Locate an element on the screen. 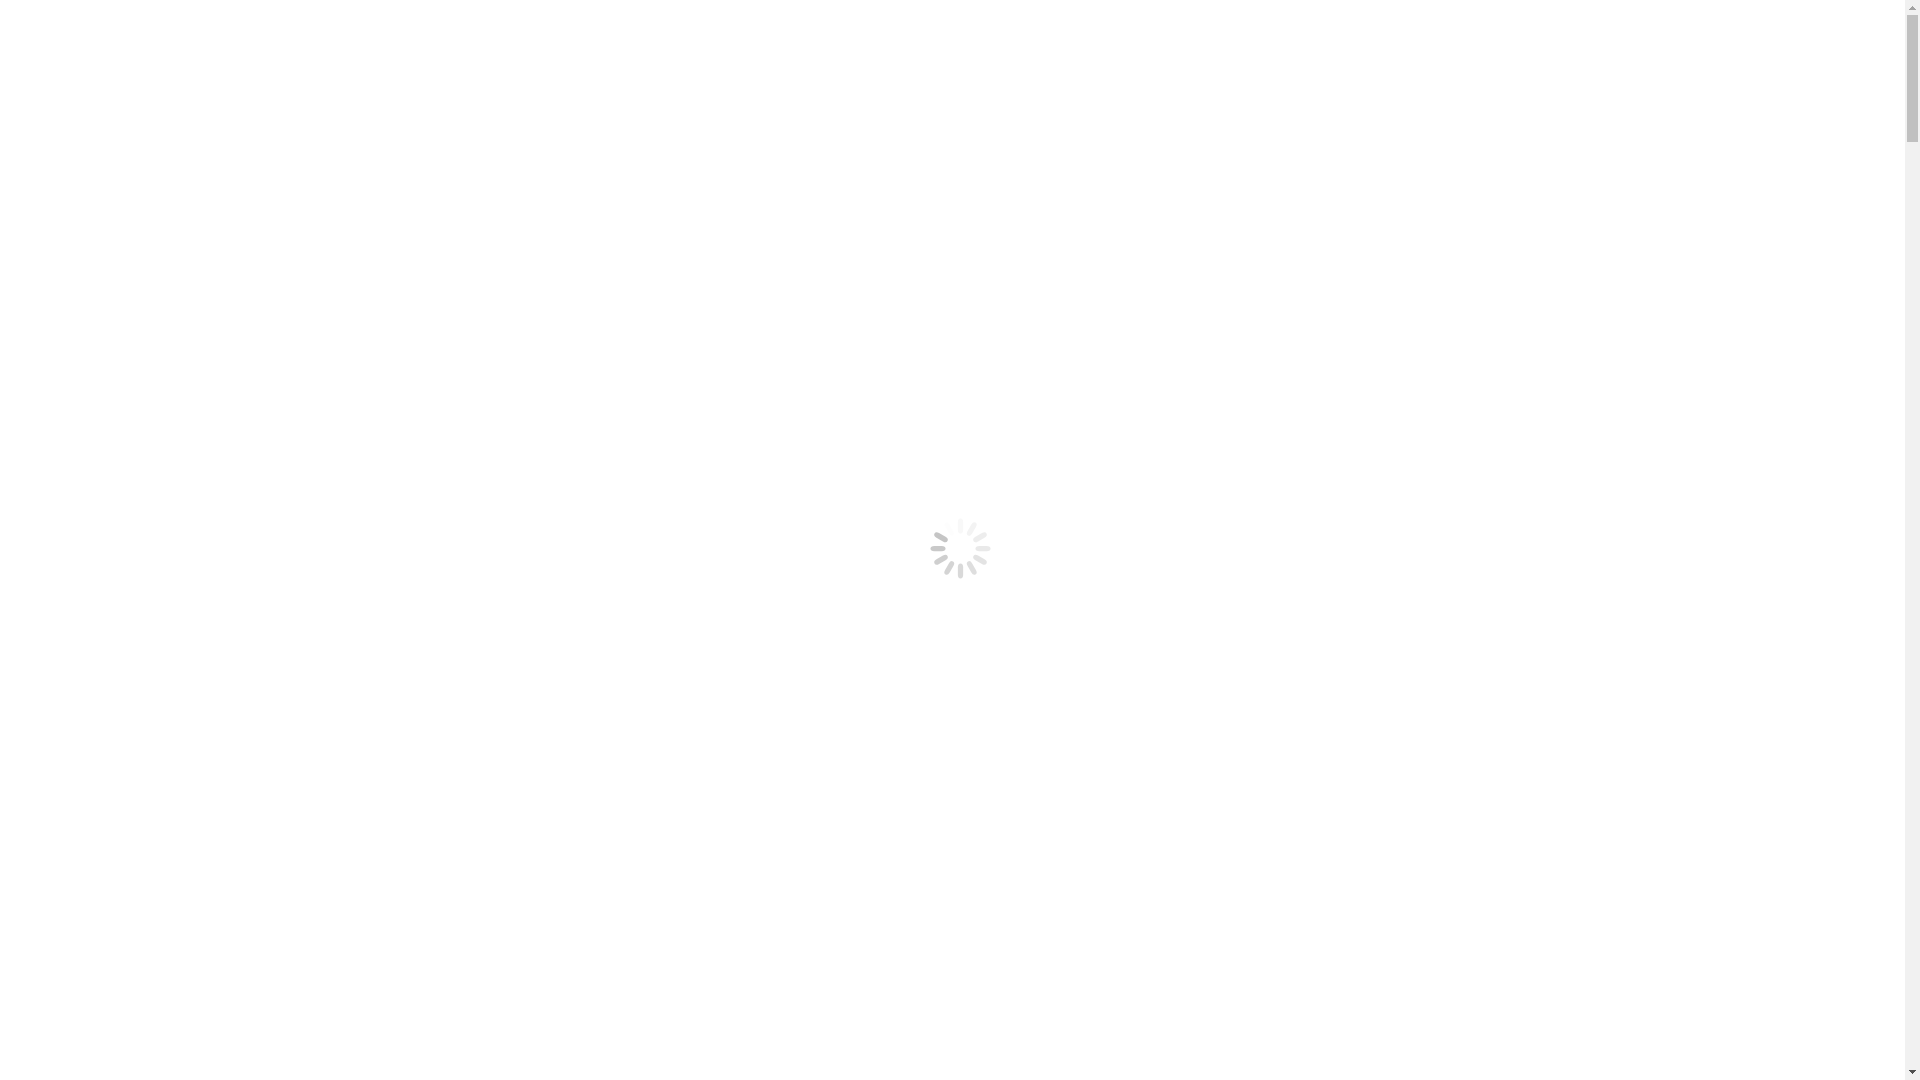 This screenshot has height=1080, width=1920. About Us is located at coordinates (79, 404).